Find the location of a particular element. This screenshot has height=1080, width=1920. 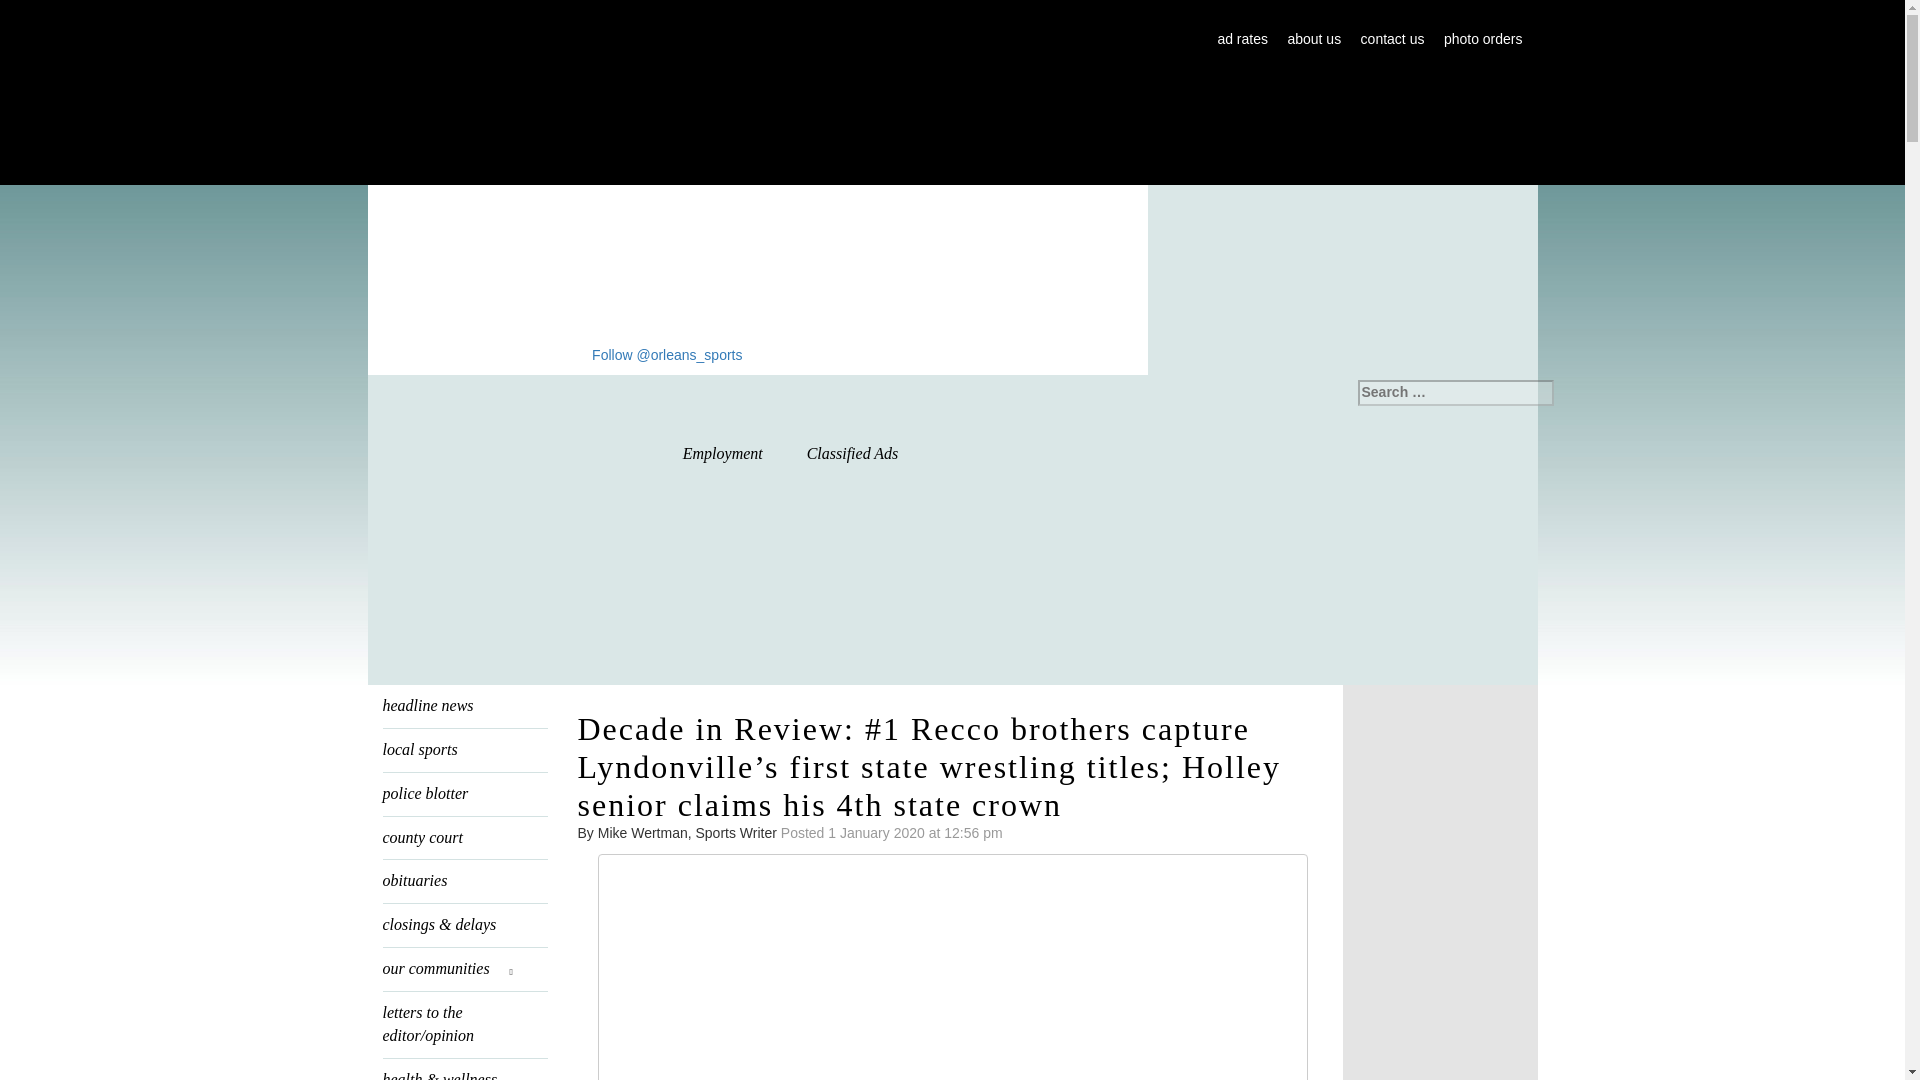

obituaries is located at coordinates (464, 880).